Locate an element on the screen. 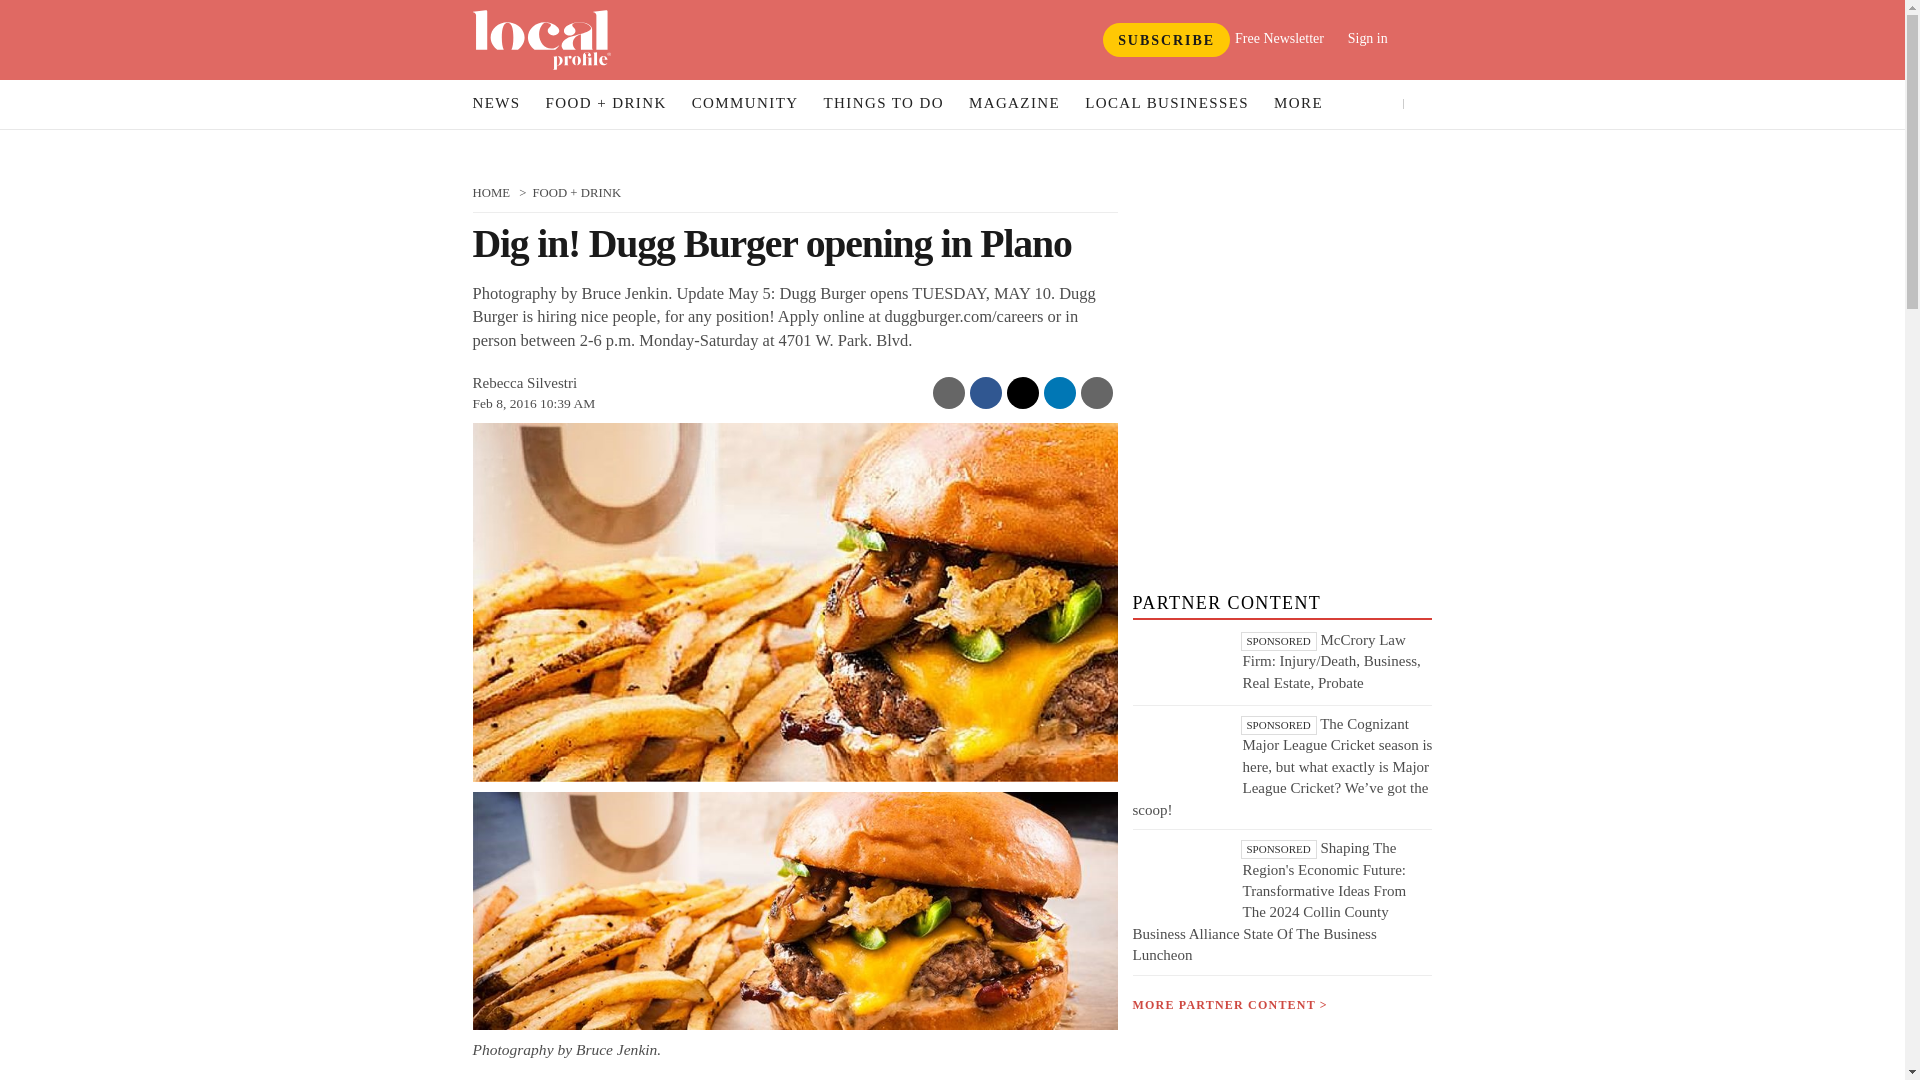 Image resolution: width=1920 pixels, height=1080 pixels. NEWS is located at coordinates (496, 104).